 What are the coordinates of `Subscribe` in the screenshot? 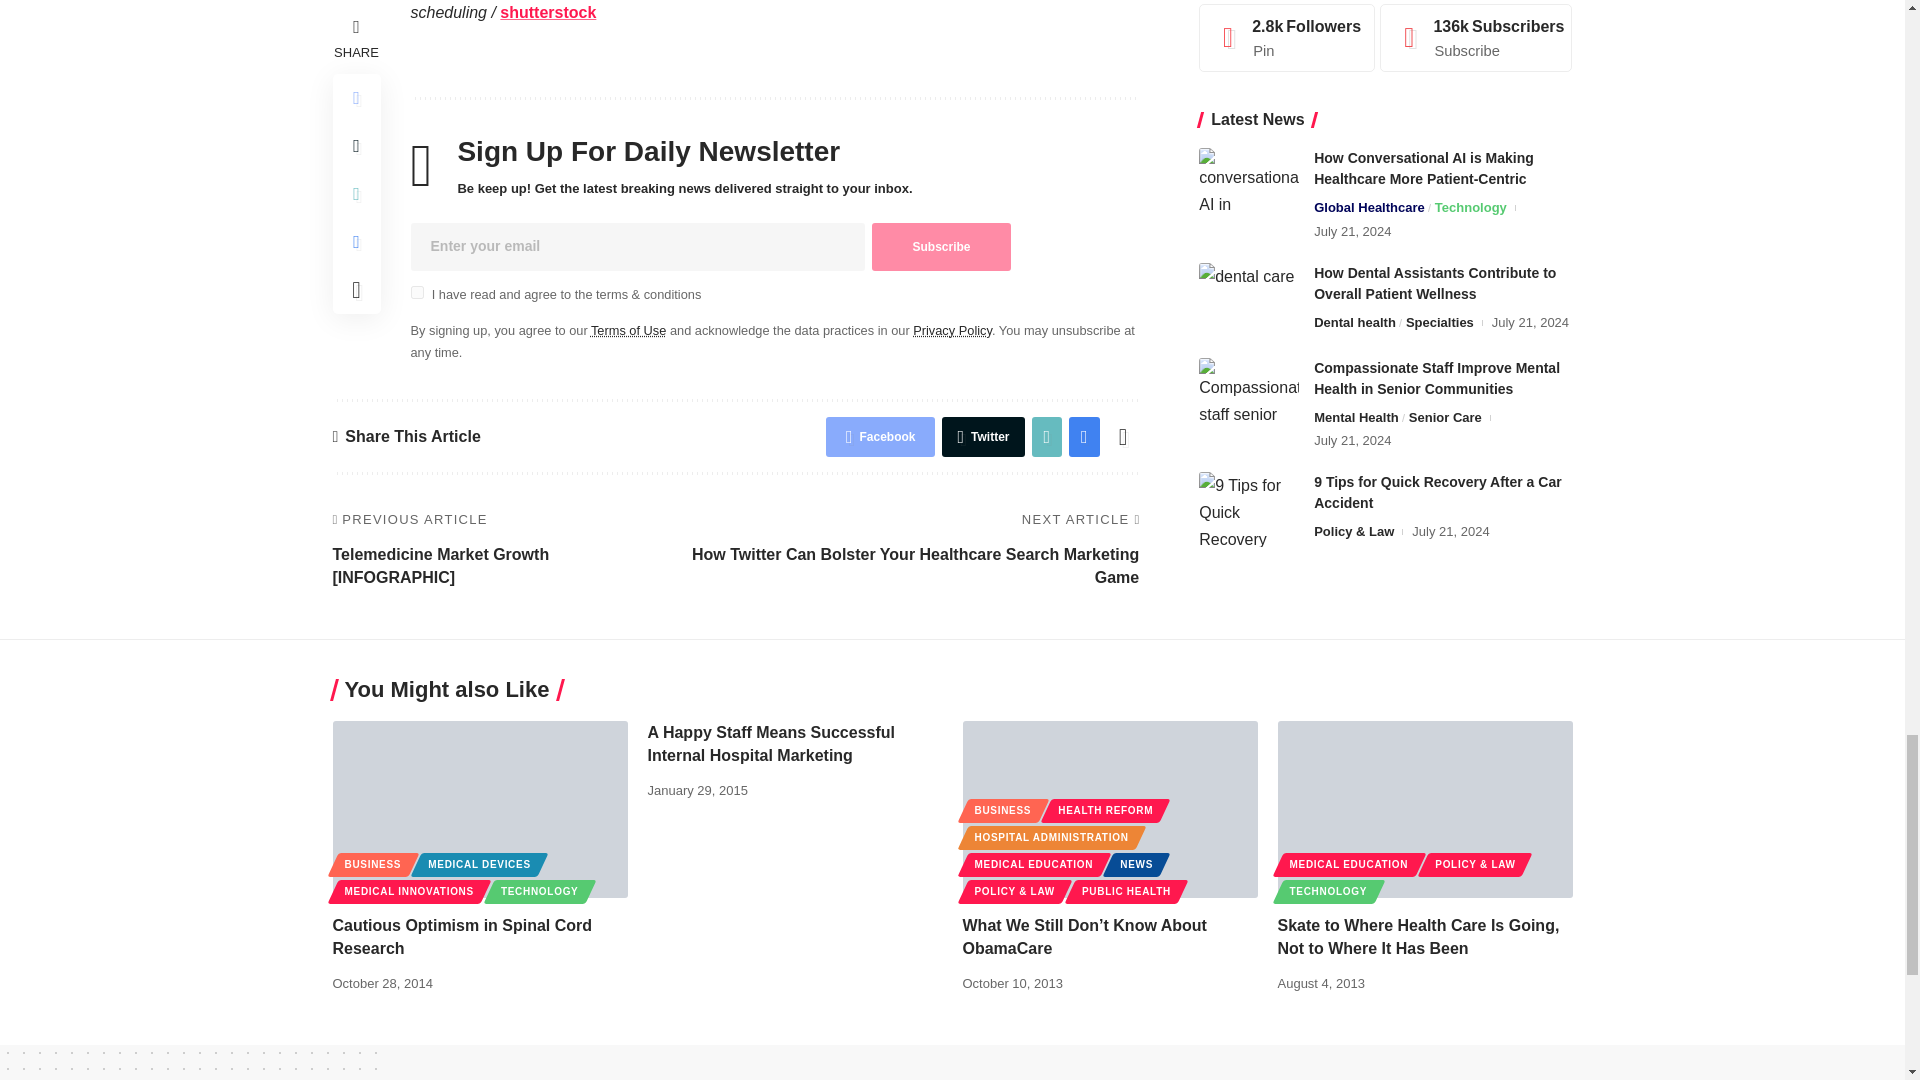 It's located at (940, 246).